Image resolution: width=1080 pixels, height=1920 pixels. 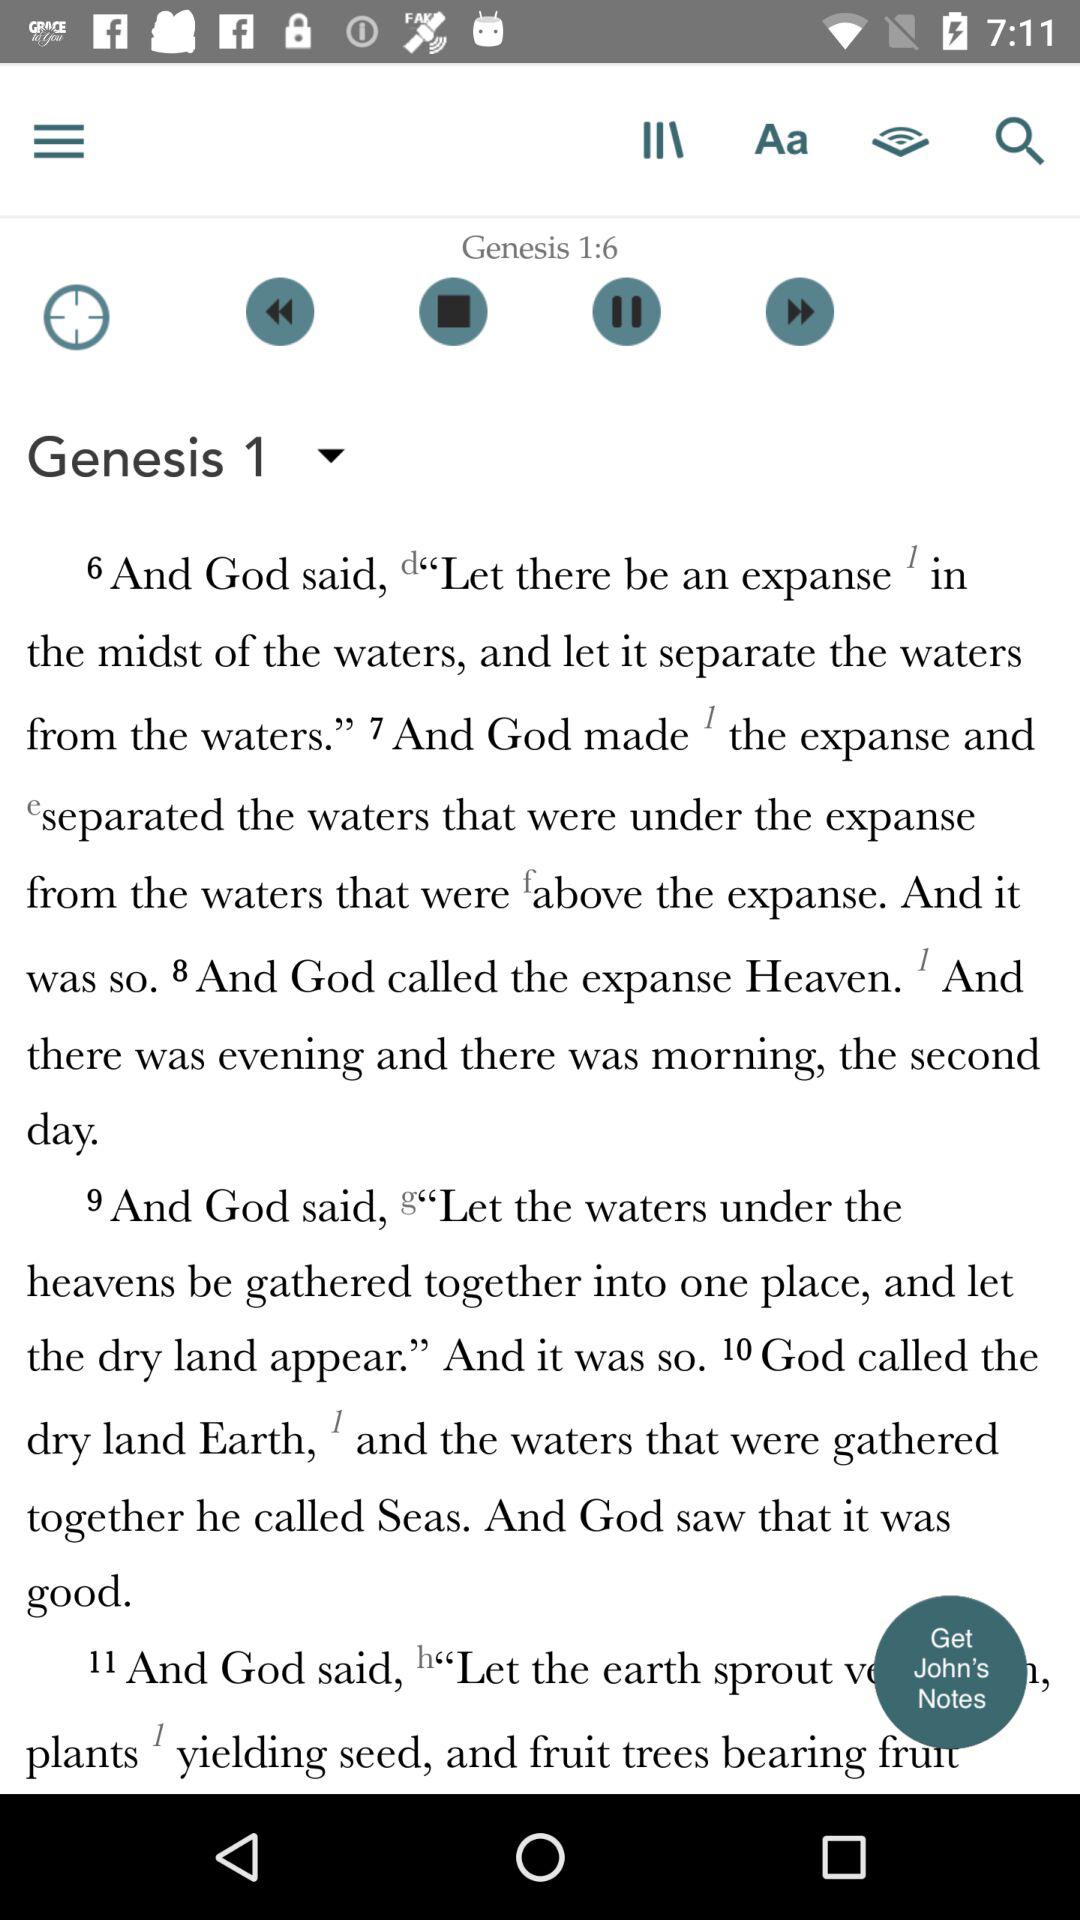 What do you see at coordinates (800, 312) in the screenshot?
I see `go forward` at bounding box center [800, 312].